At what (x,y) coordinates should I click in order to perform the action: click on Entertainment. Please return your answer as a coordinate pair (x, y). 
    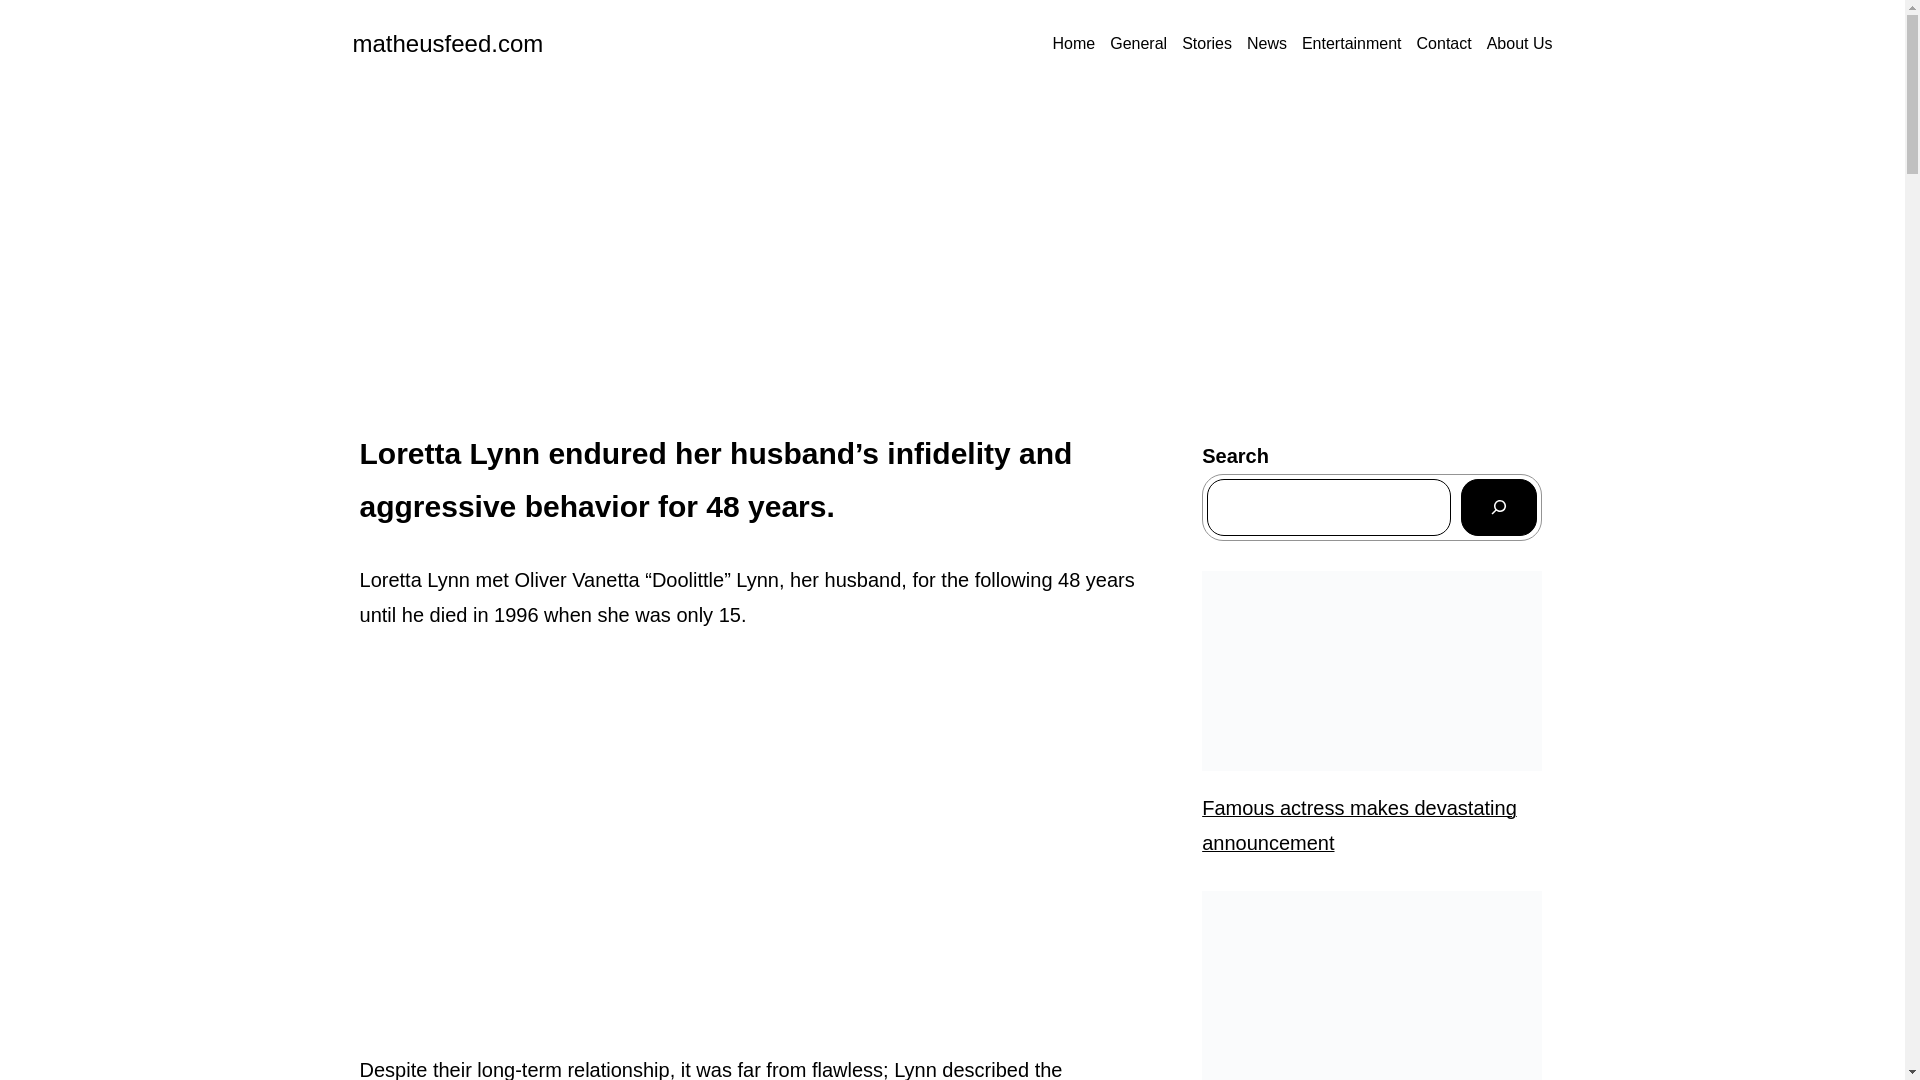
    Looking at the image, I should click on (1351, 44).